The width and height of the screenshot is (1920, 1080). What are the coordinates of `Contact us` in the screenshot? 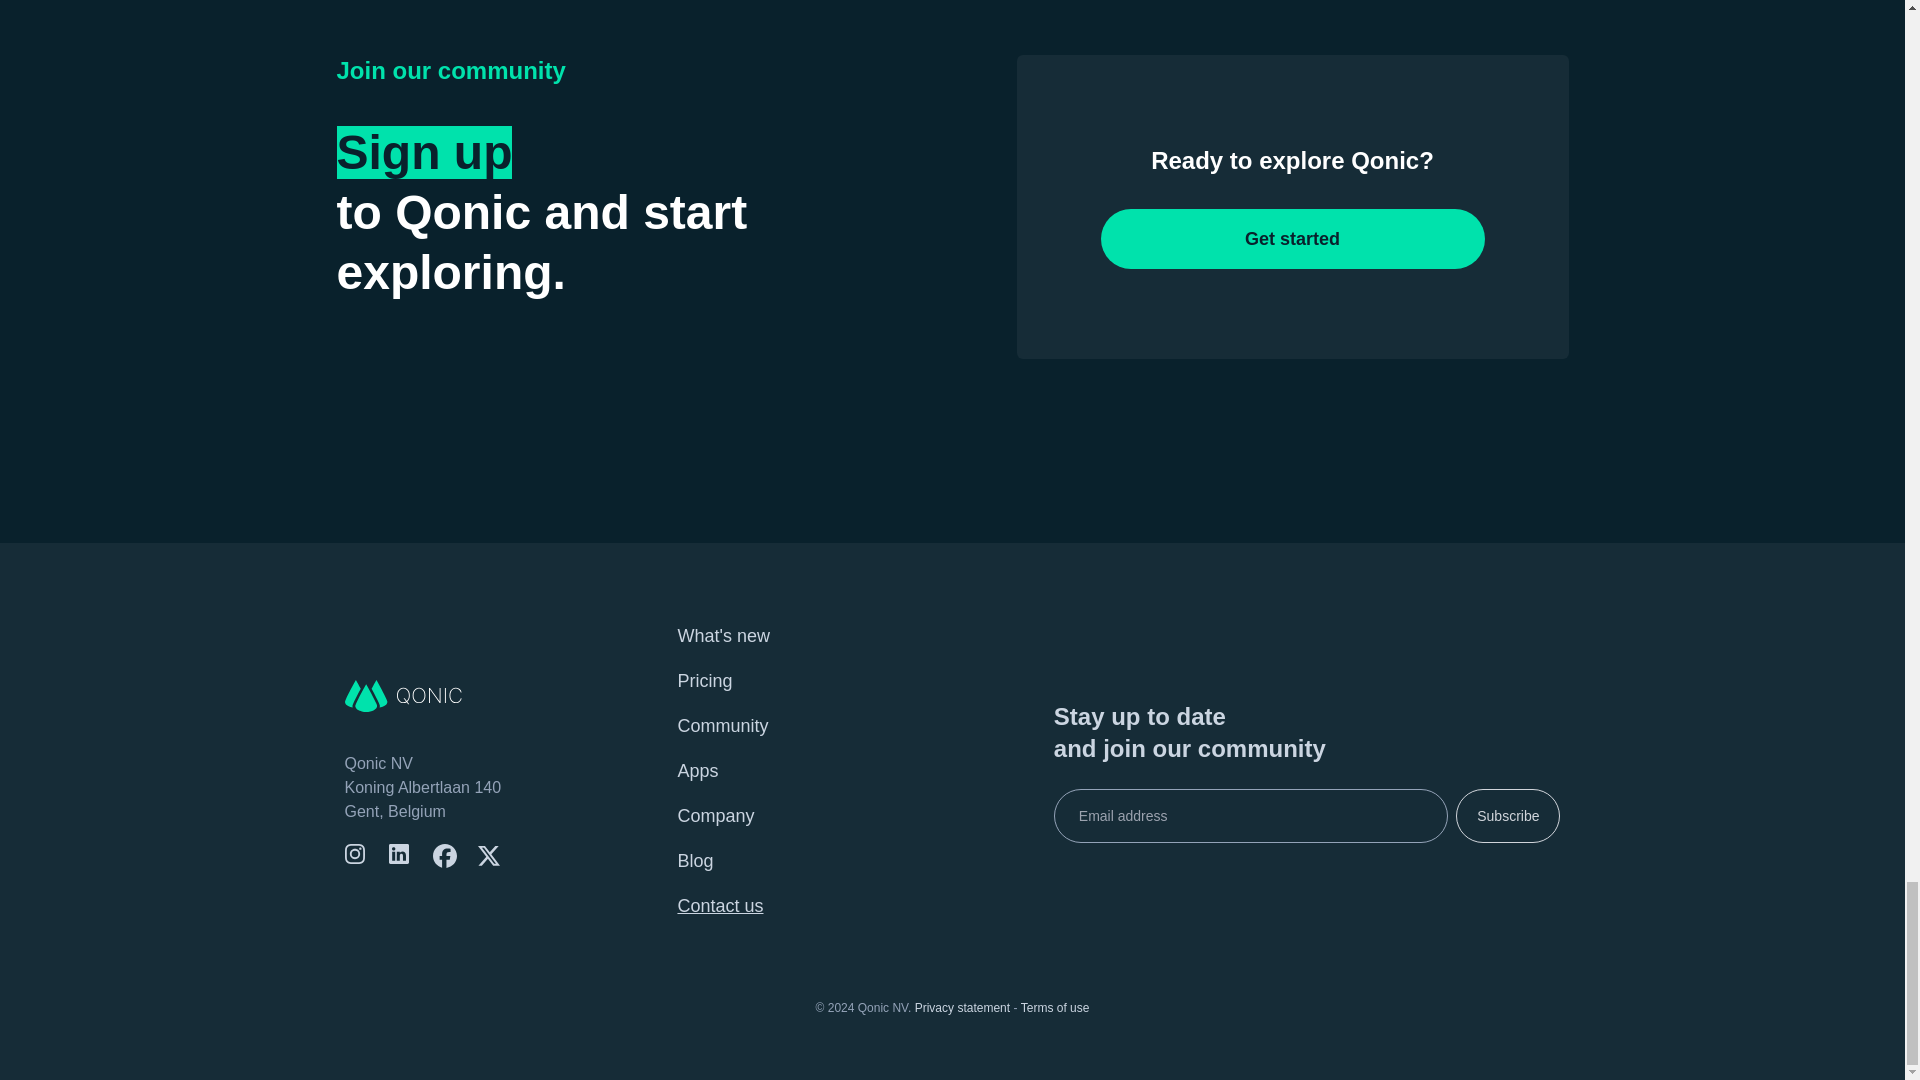 It's located at (720, 906).